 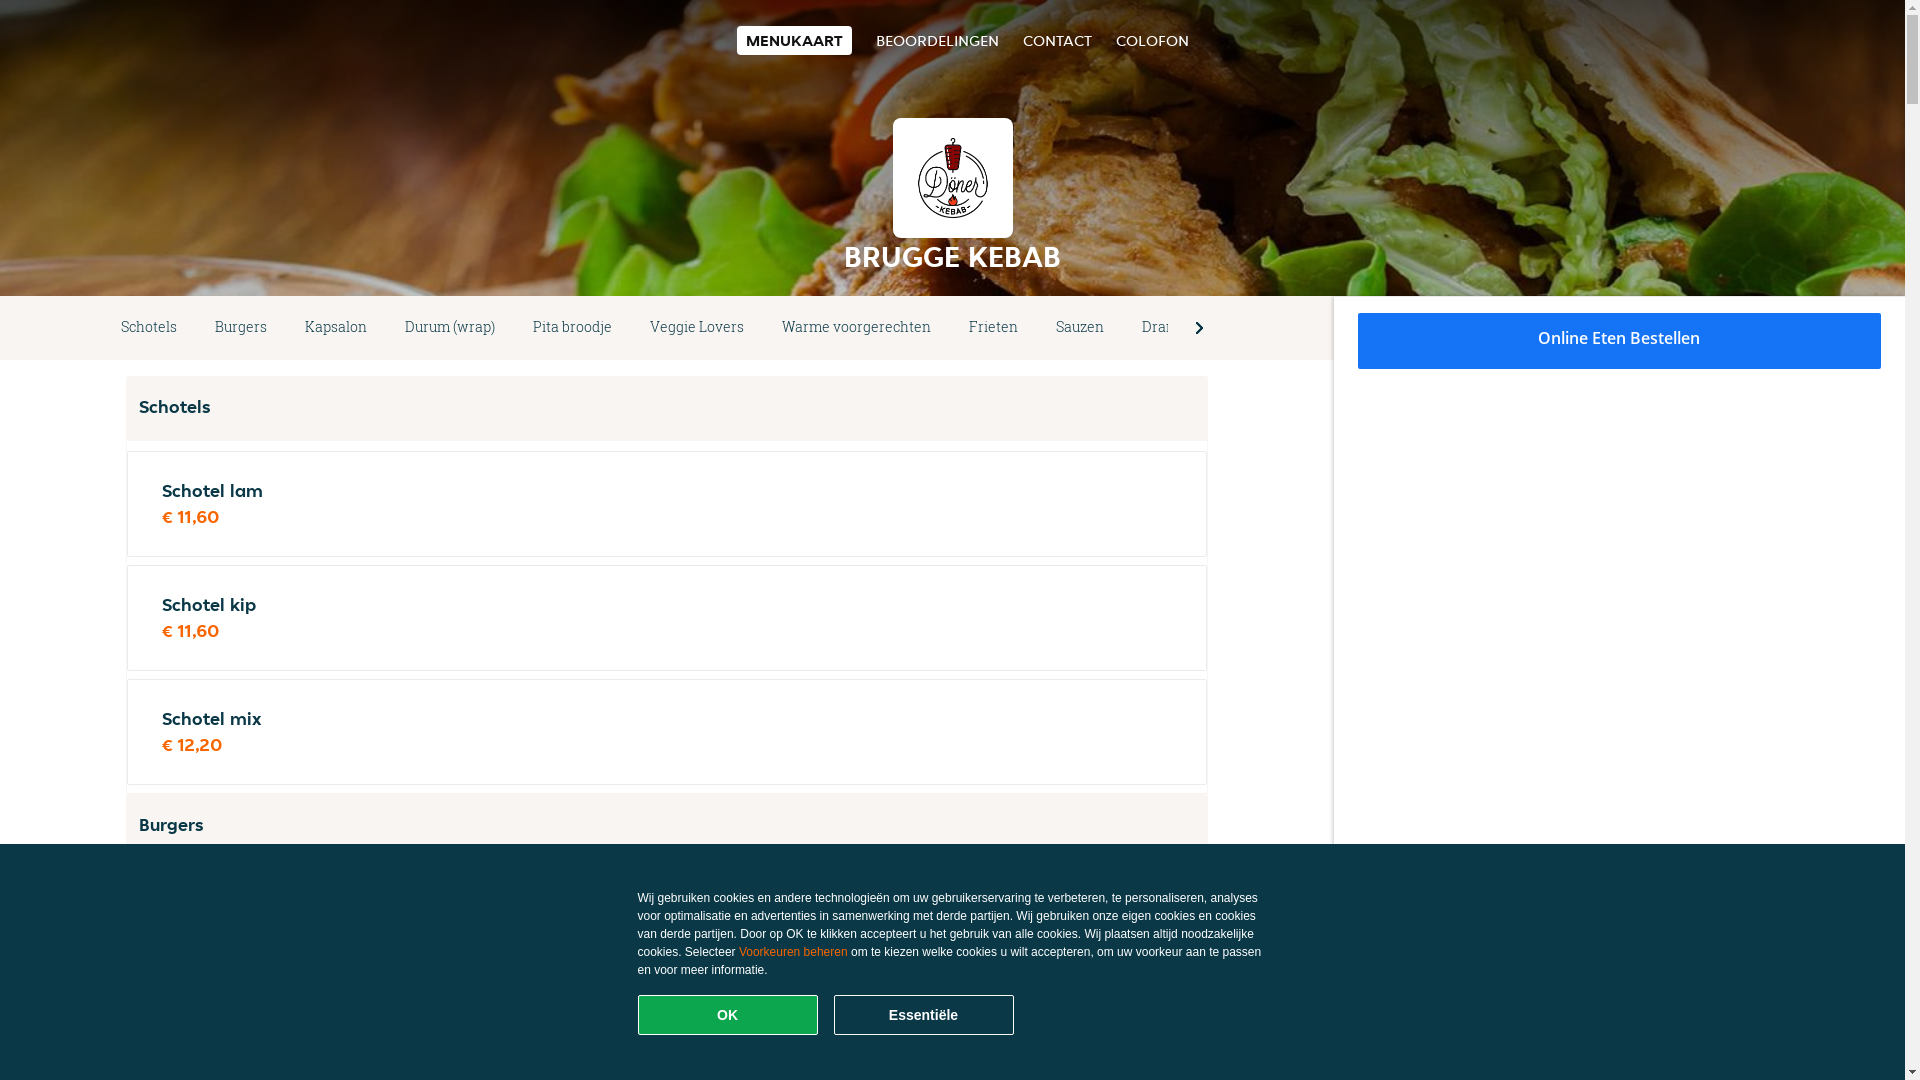 I want to click on COLOFON, so click(x=1152, y=40).